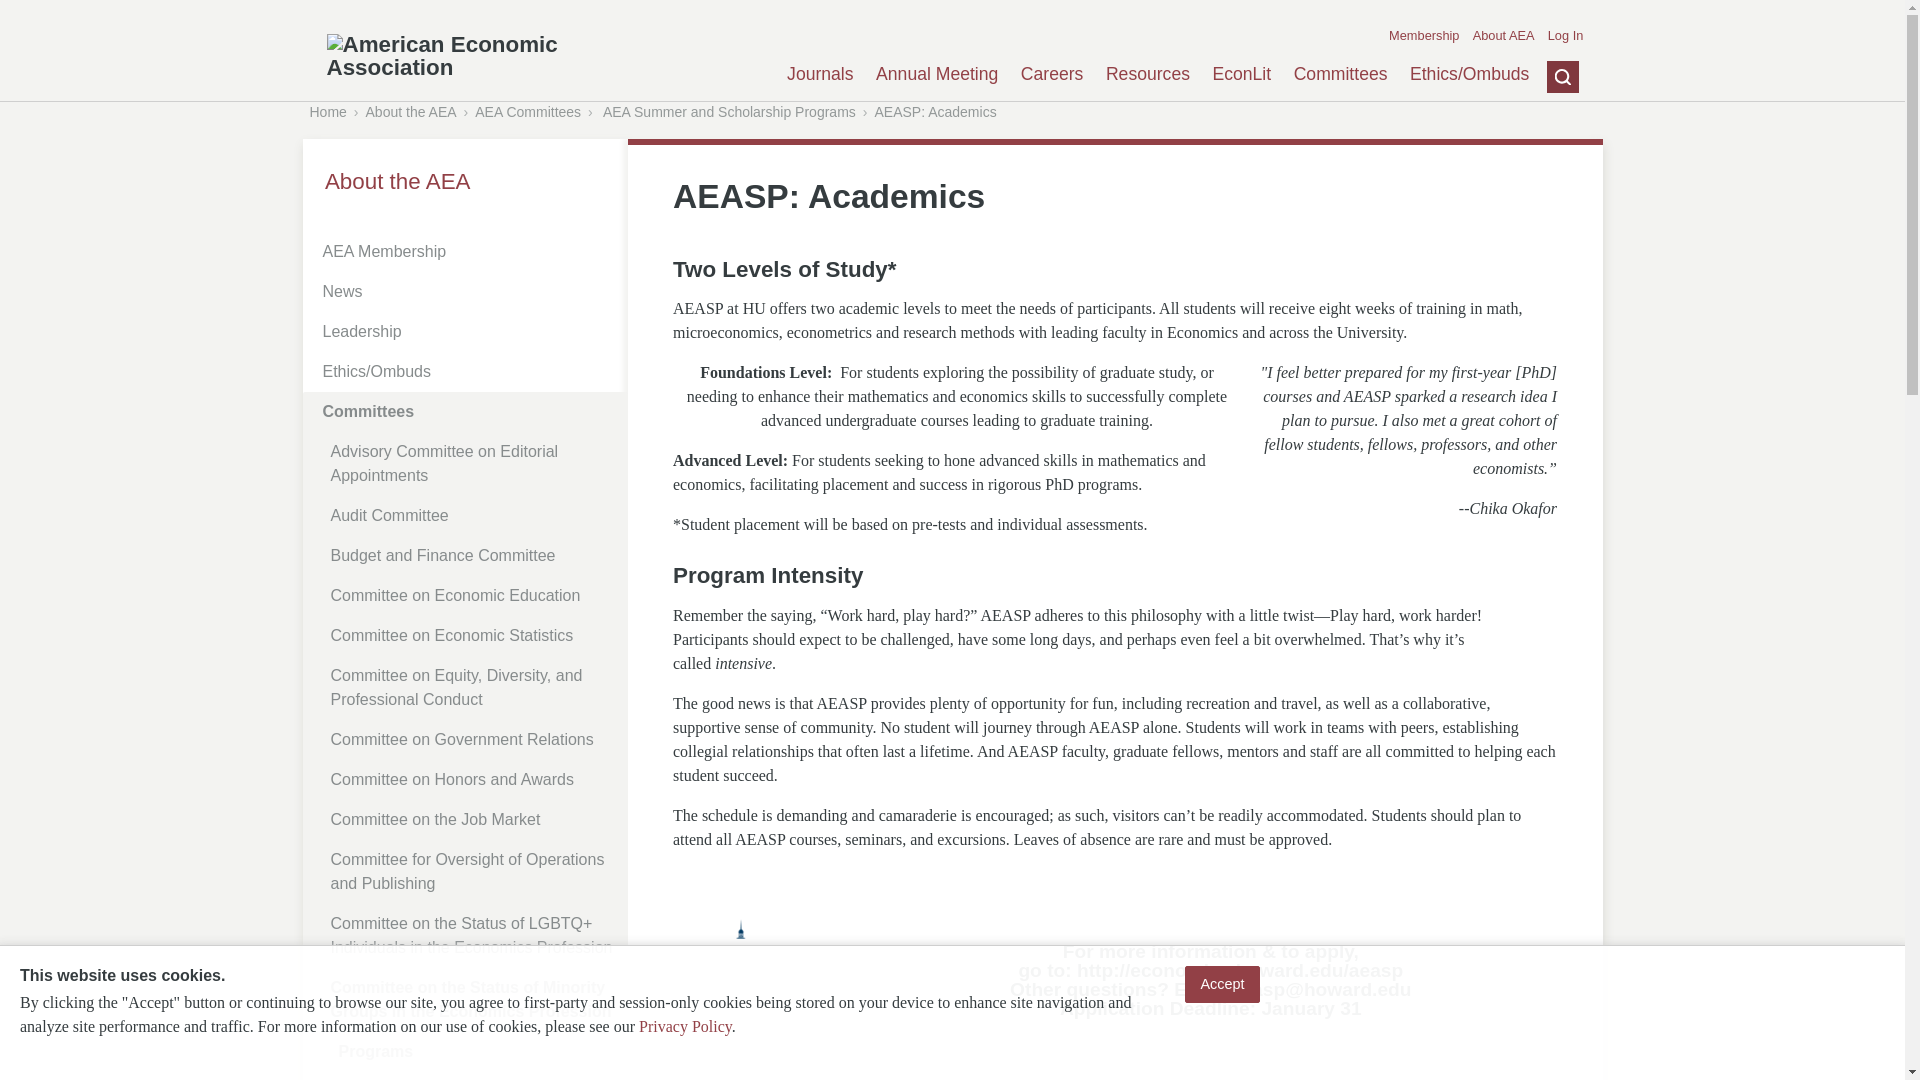  I want to click on EconLit, so click(1241, 74).